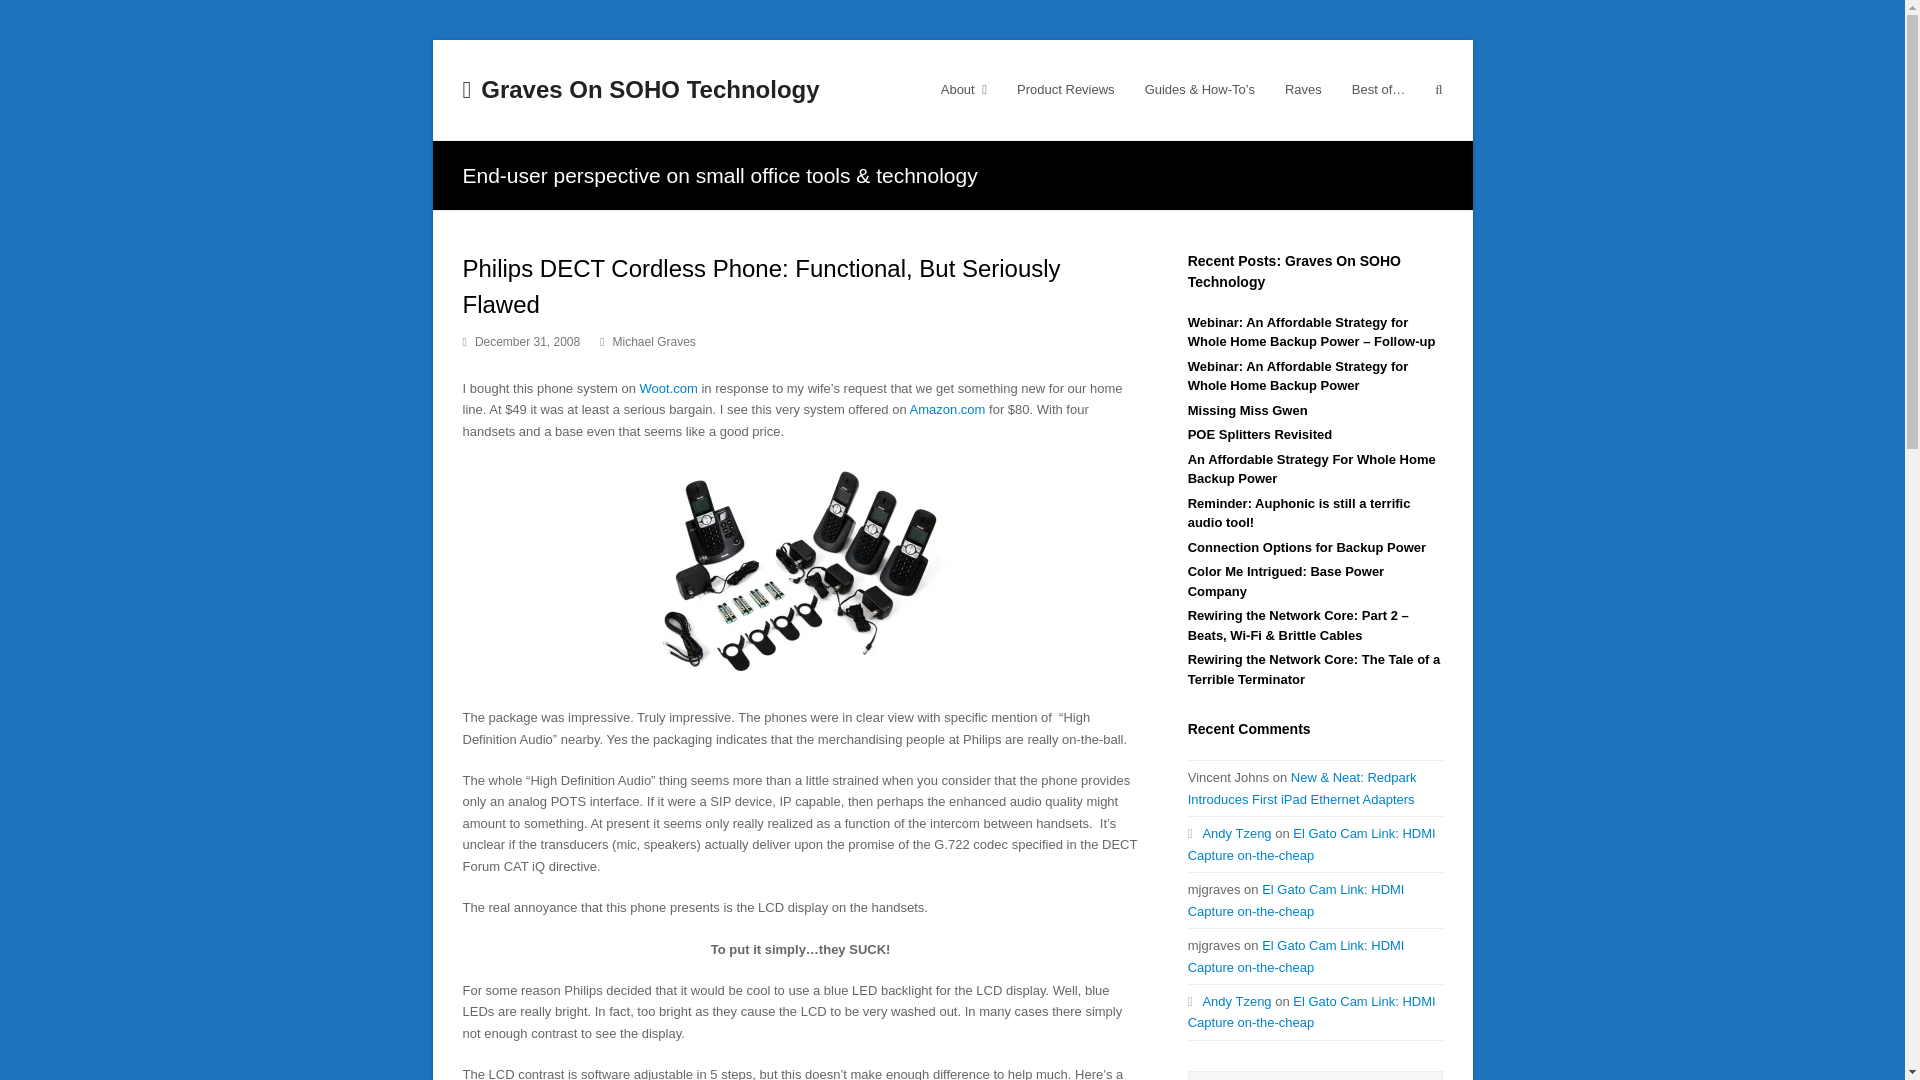  What do you see at coordinates (1307, 548) in the screenshot?
I see `Connection Options for Backup Power` at bounding box center [1307, 548].